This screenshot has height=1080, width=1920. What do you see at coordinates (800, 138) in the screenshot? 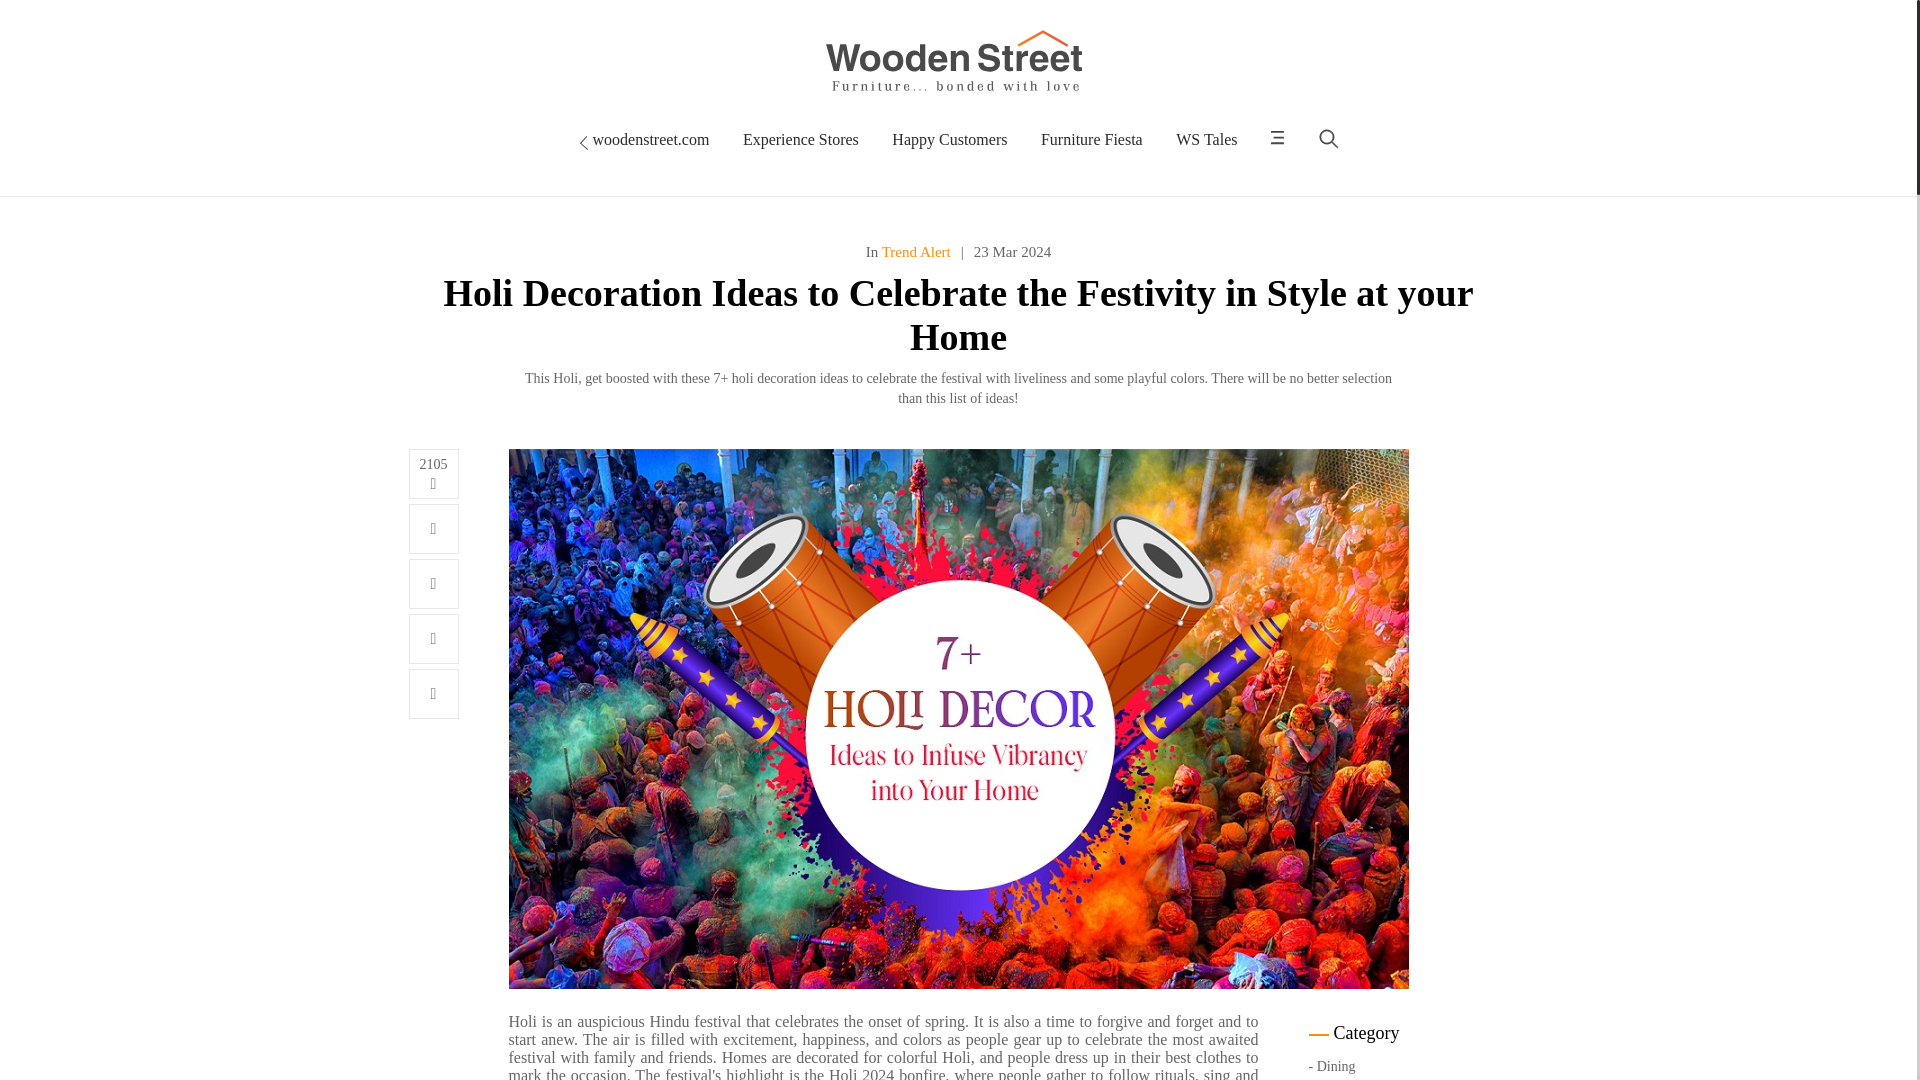
I see `Experience Stores` at bounding box center [800, 138].